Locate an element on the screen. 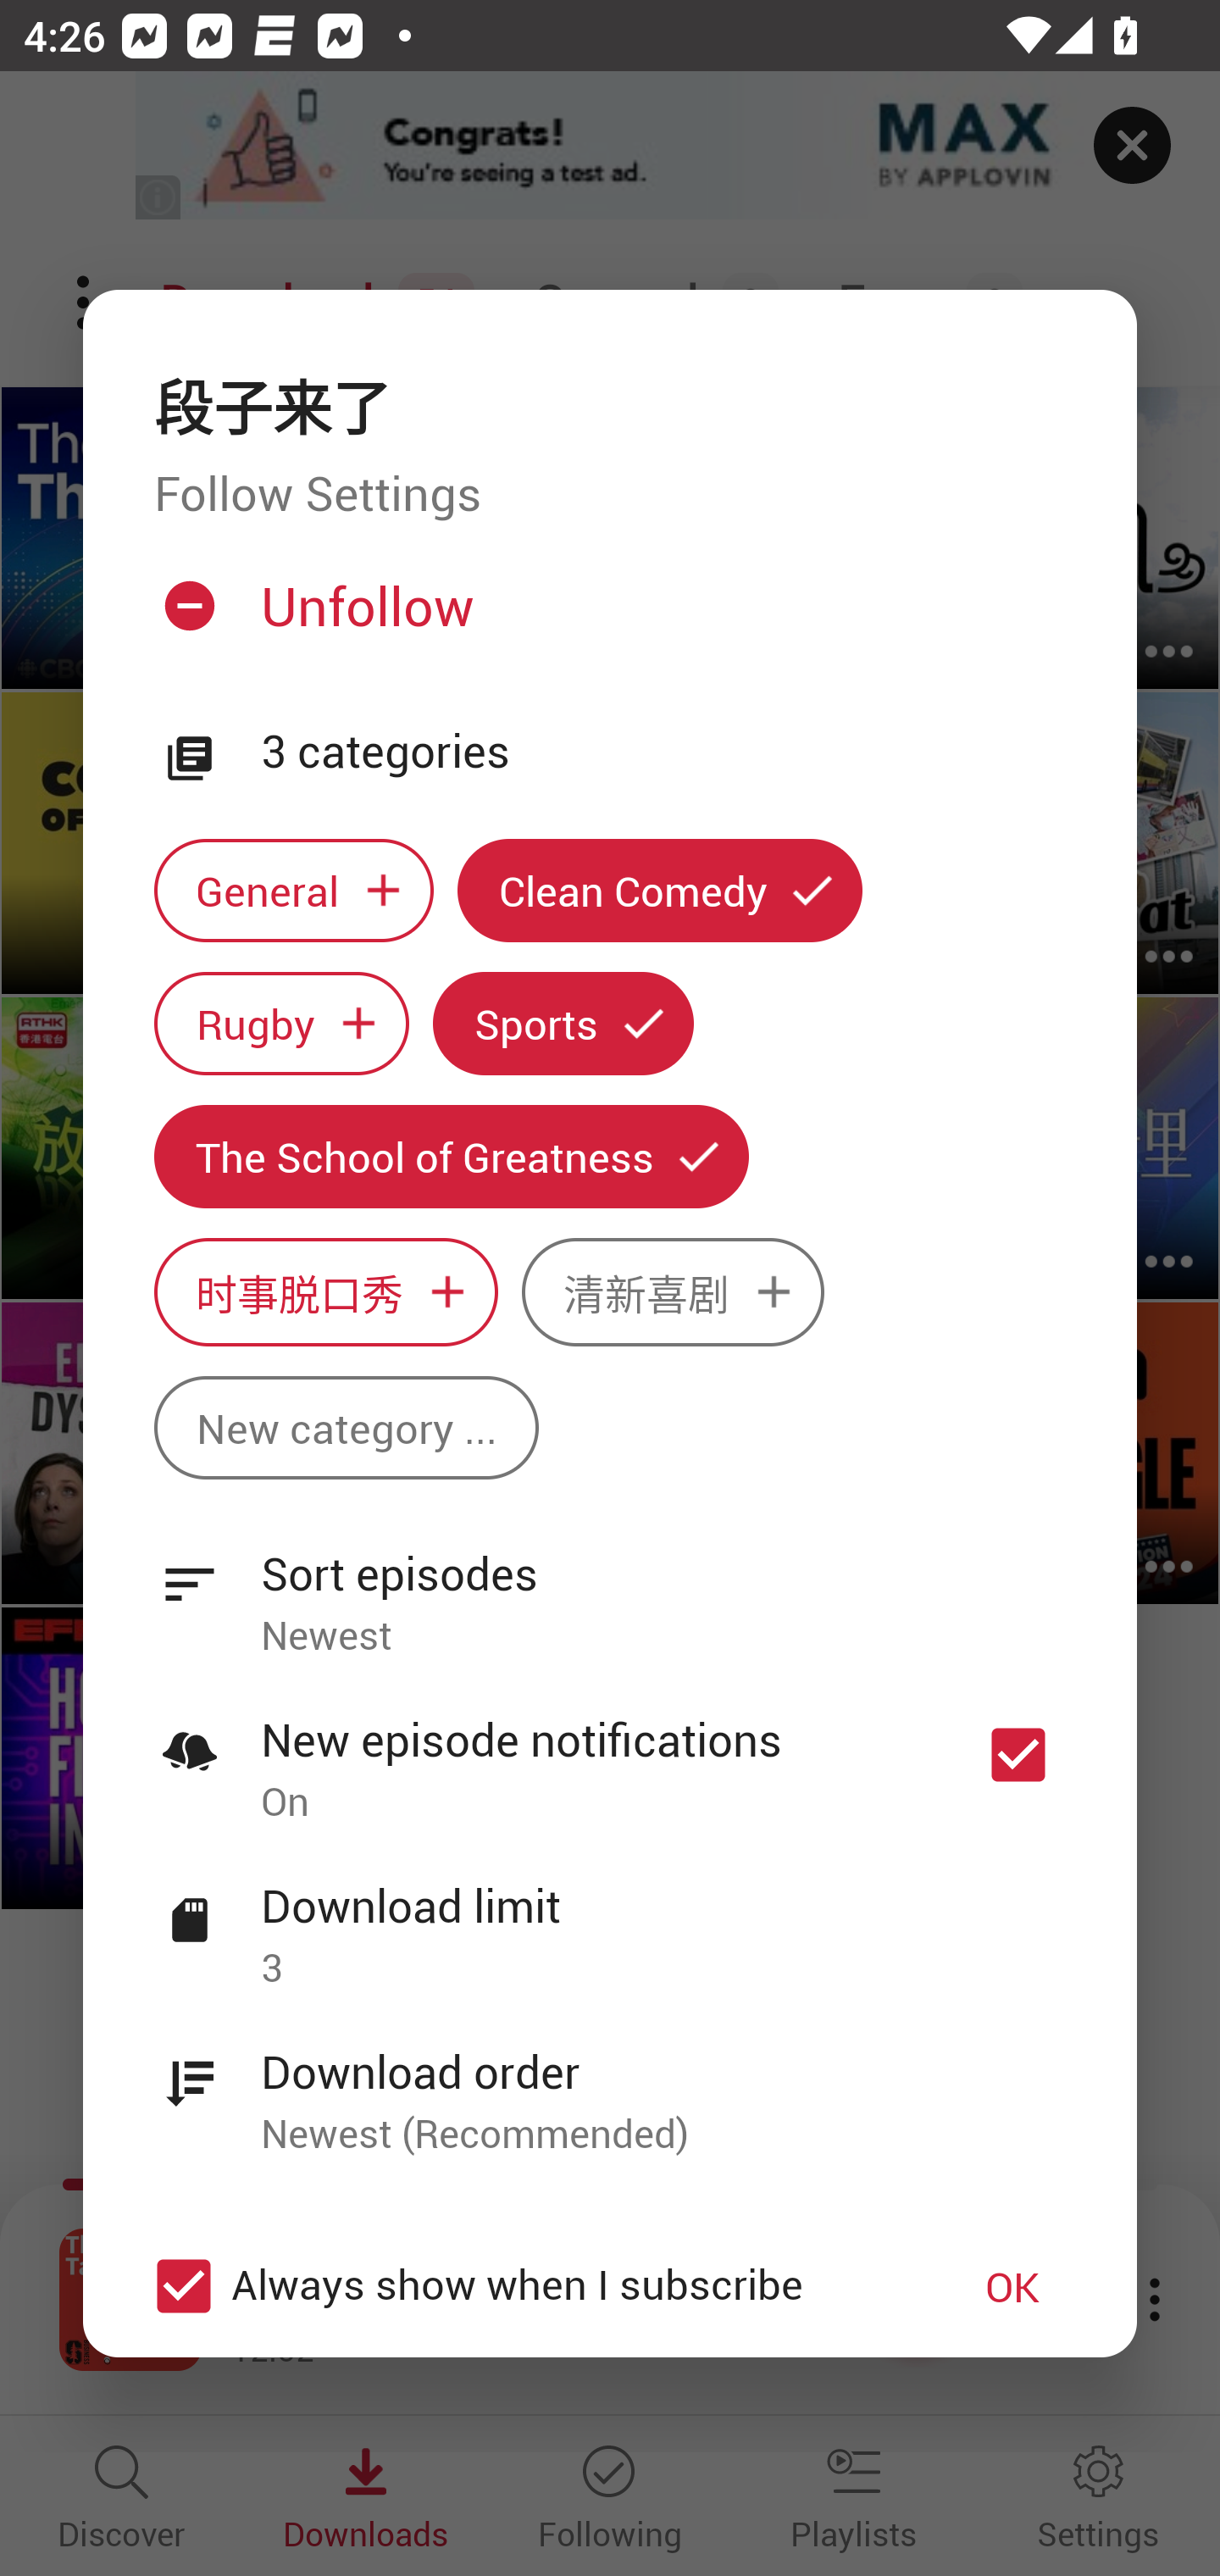  General is located at coordinates (293, 891).